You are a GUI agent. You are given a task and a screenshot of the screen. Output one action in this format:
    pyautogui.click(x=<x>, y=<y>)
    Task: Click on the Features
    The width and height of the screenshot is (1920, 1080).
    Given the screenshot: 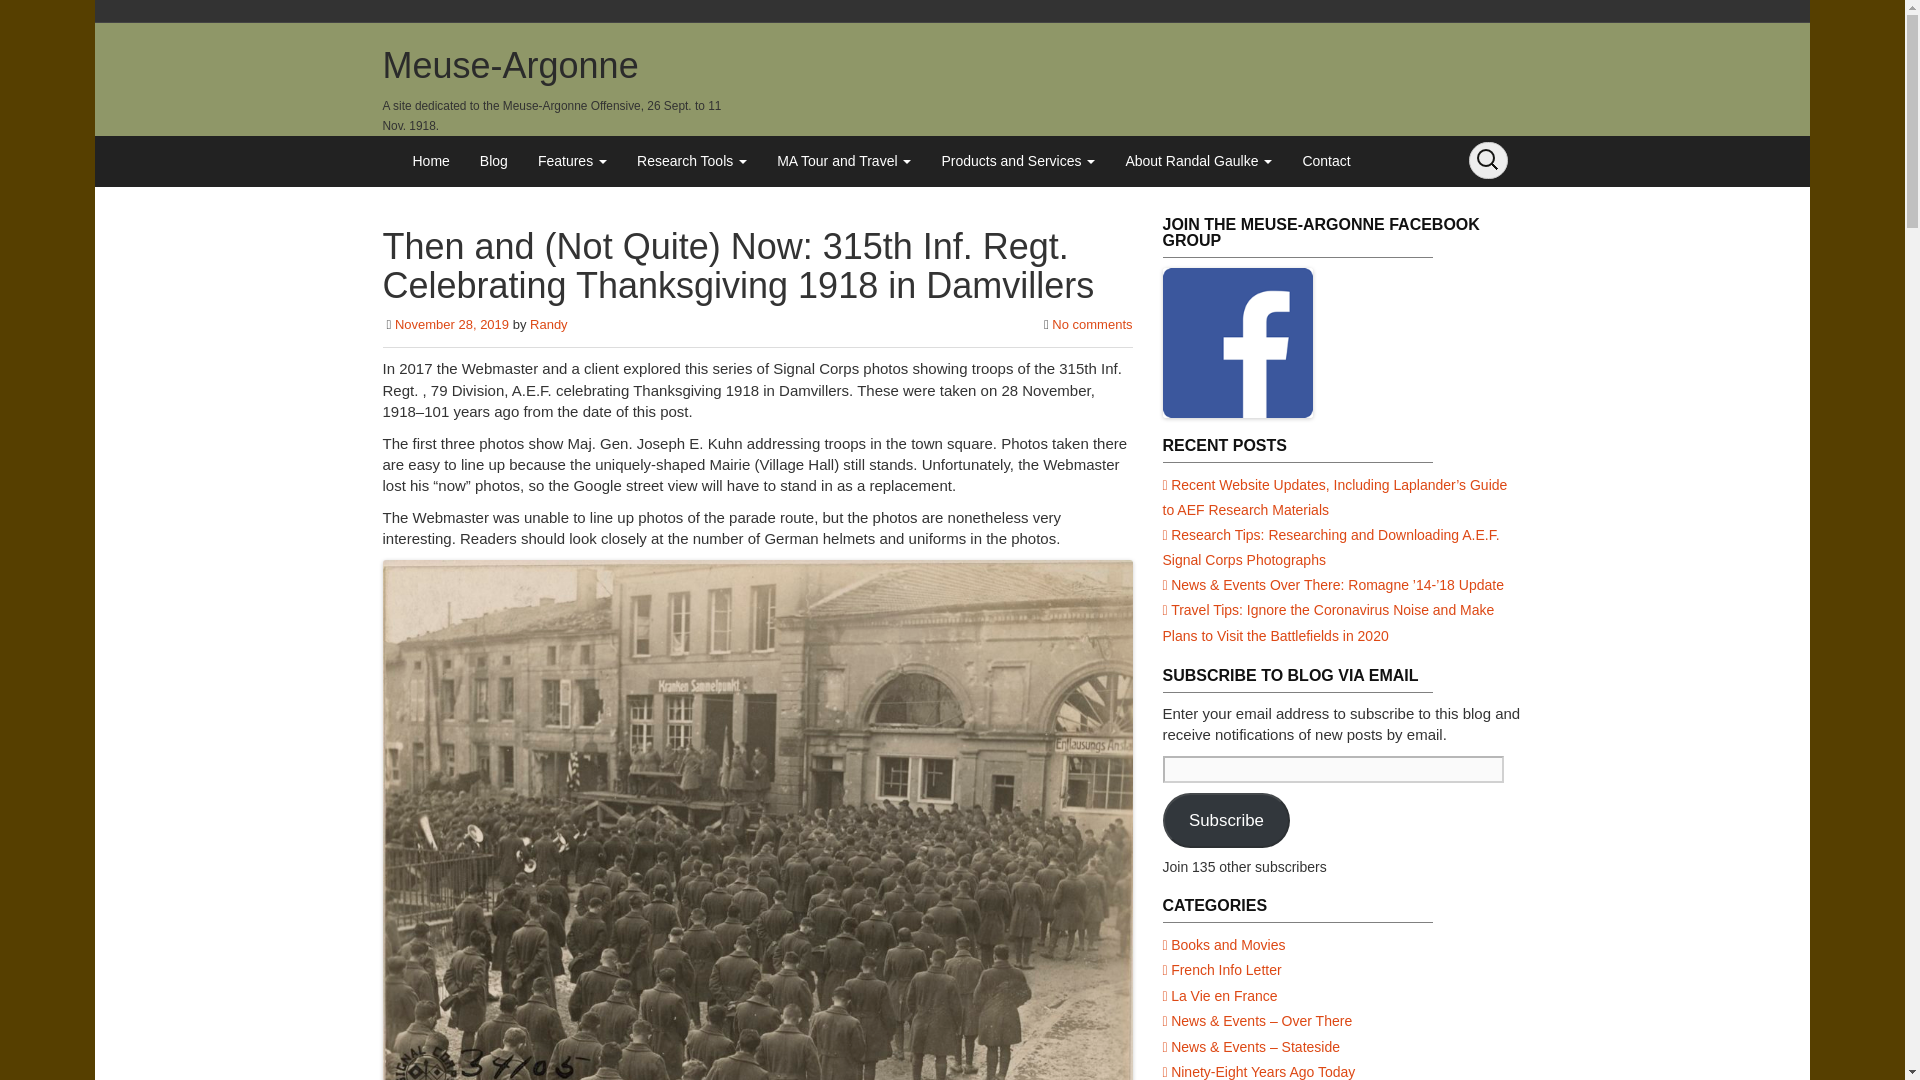 What is the action you would take?
    pyautogui.click(x=572, y=160)
    